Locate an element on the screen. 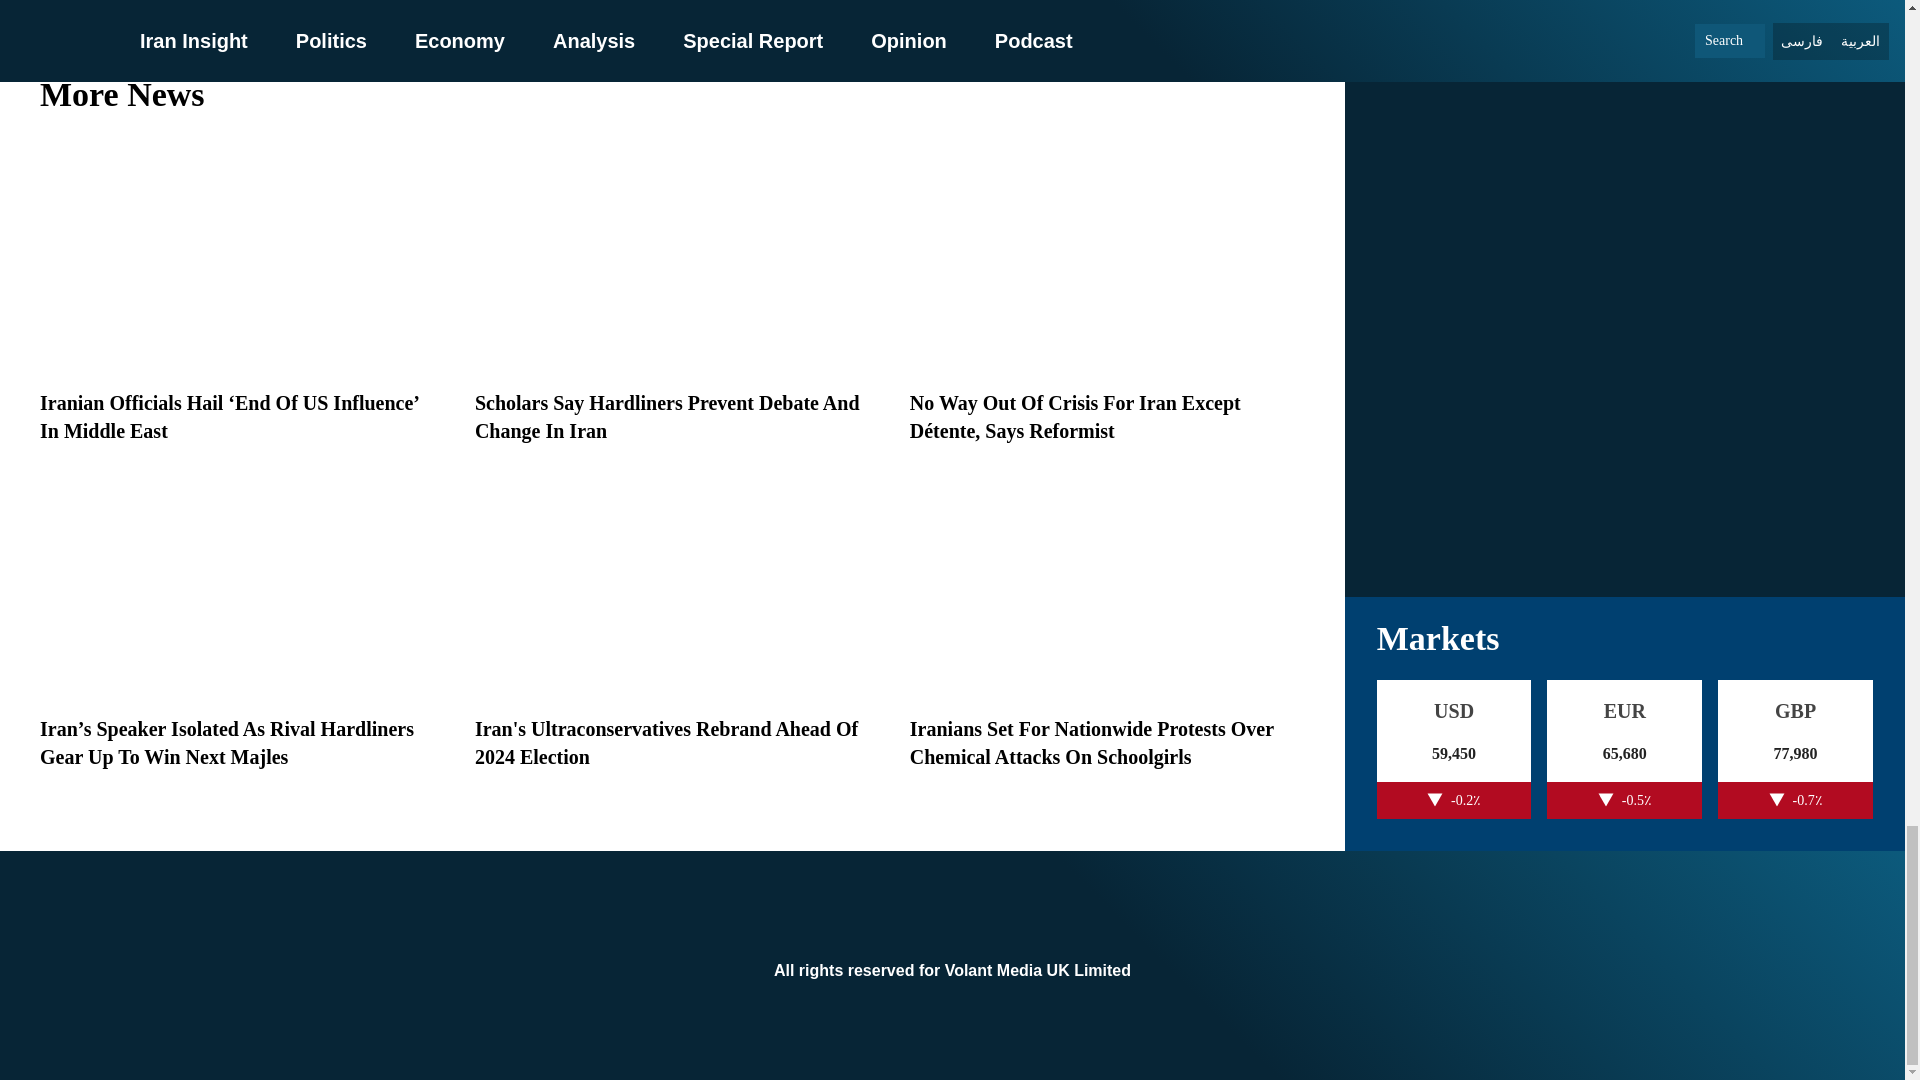 The width and height of the screenshot is (1920, 1080). Scholars Say Hardliners Prevent Debate And Change In Iran is located at coordinates (667, 416).